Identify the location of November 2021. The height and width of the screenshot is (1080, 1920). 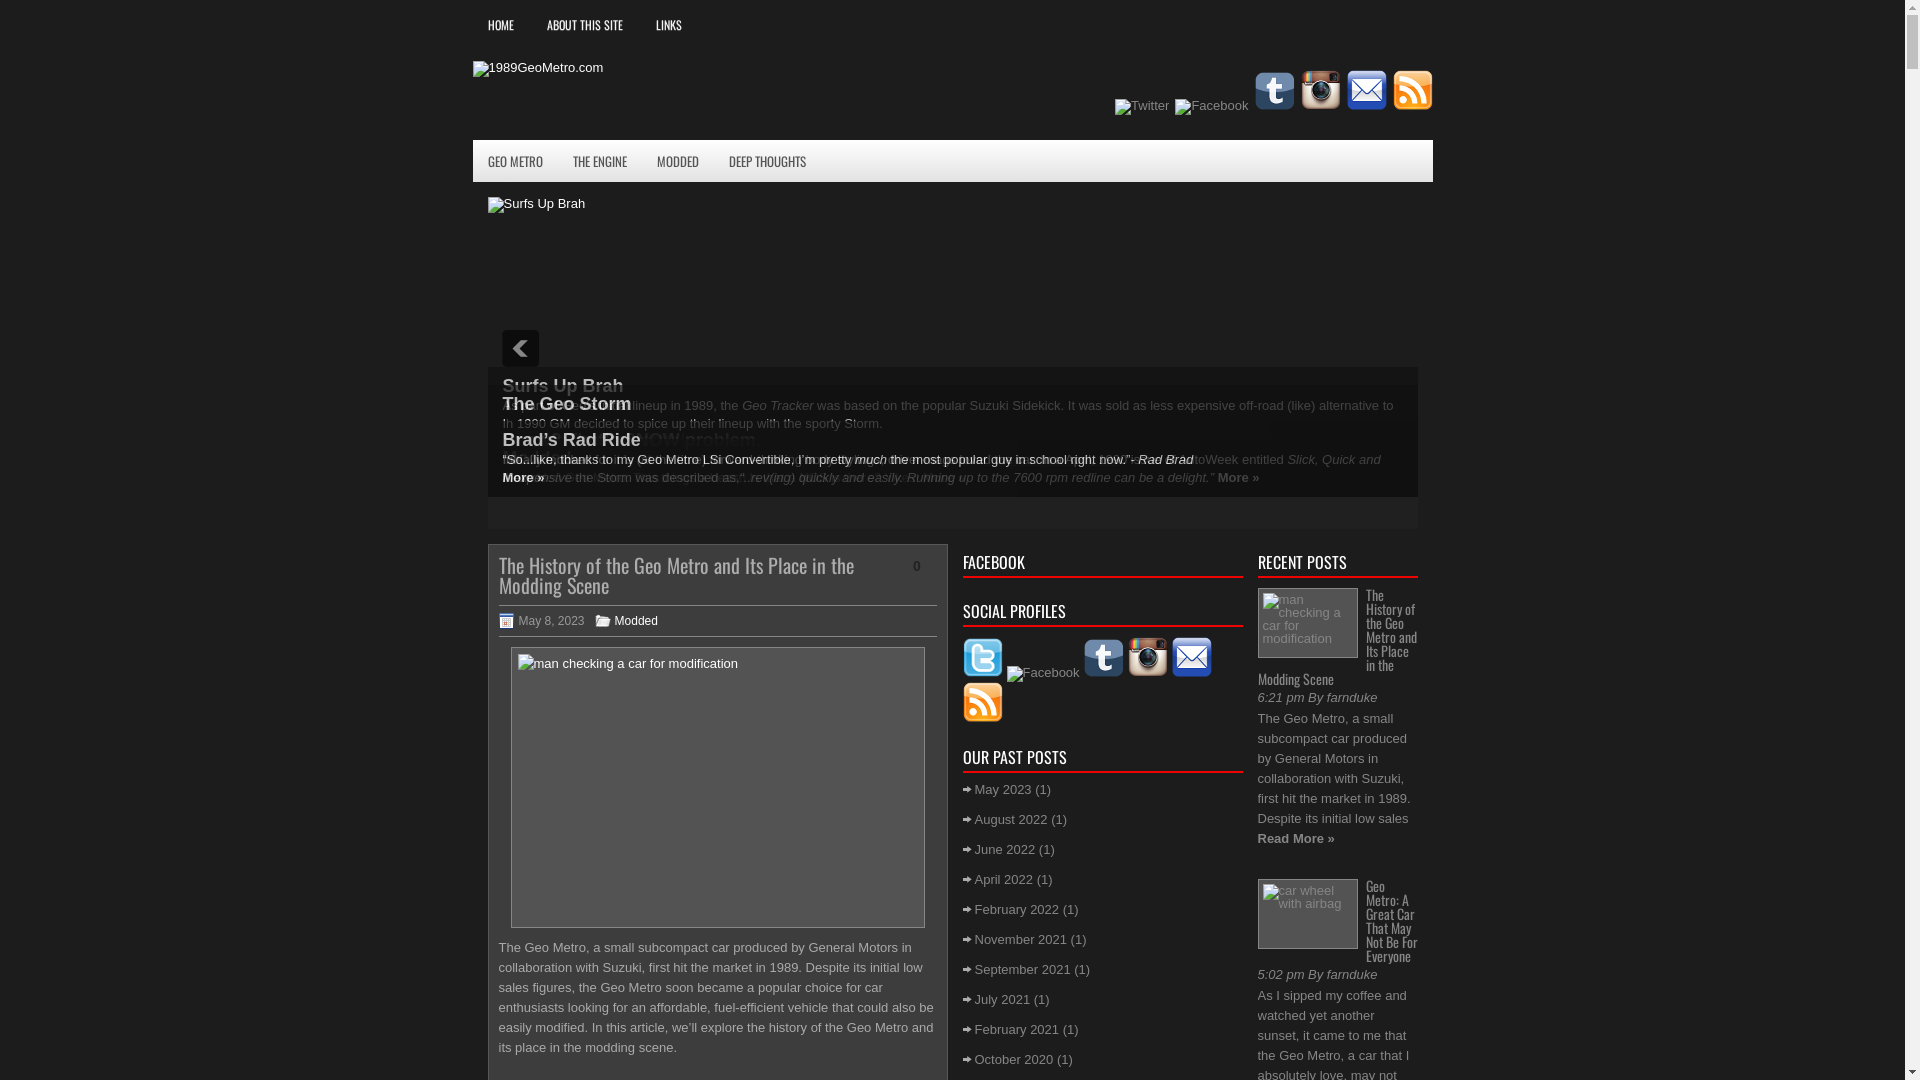
(1020, 940).